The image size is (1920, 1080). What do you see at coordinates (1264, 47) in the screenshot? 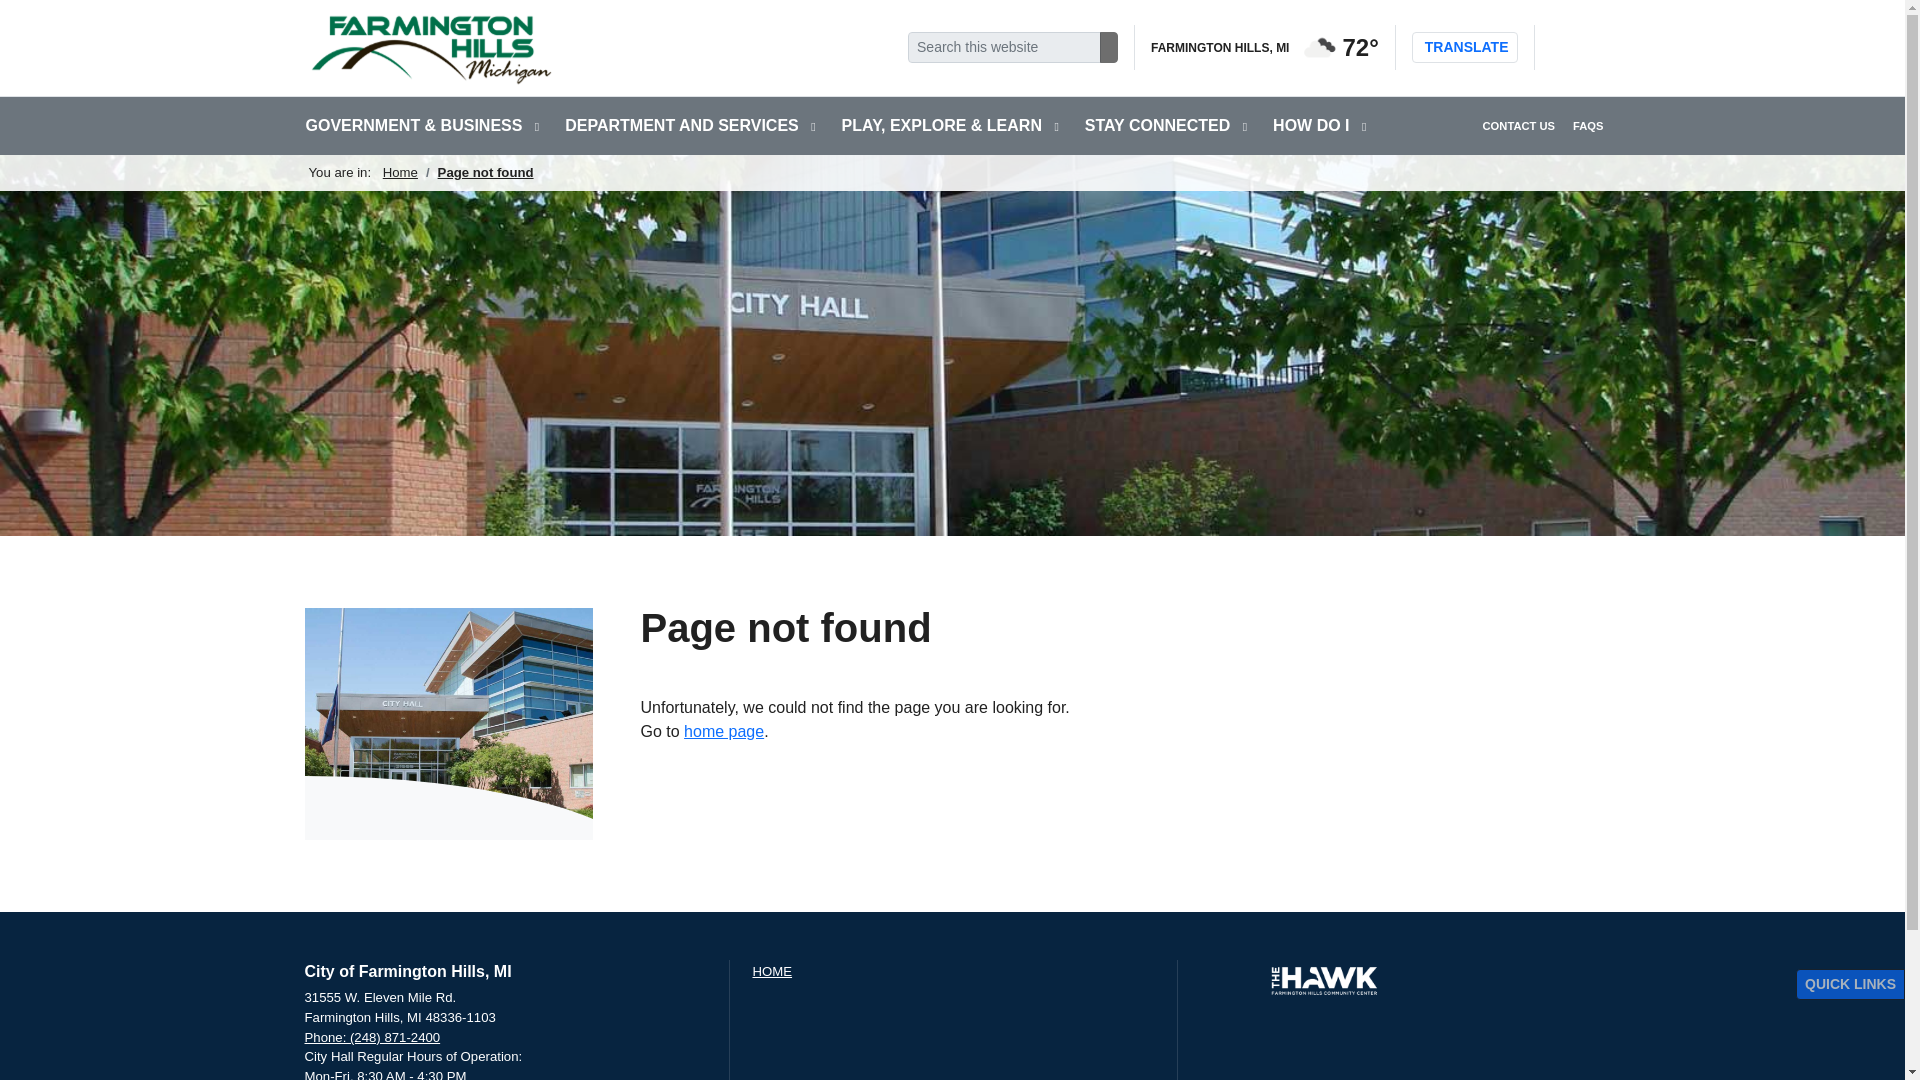
I see `Farmington Hills, MI: clouds, 72 deg.` at bounding box center [1264, 47].